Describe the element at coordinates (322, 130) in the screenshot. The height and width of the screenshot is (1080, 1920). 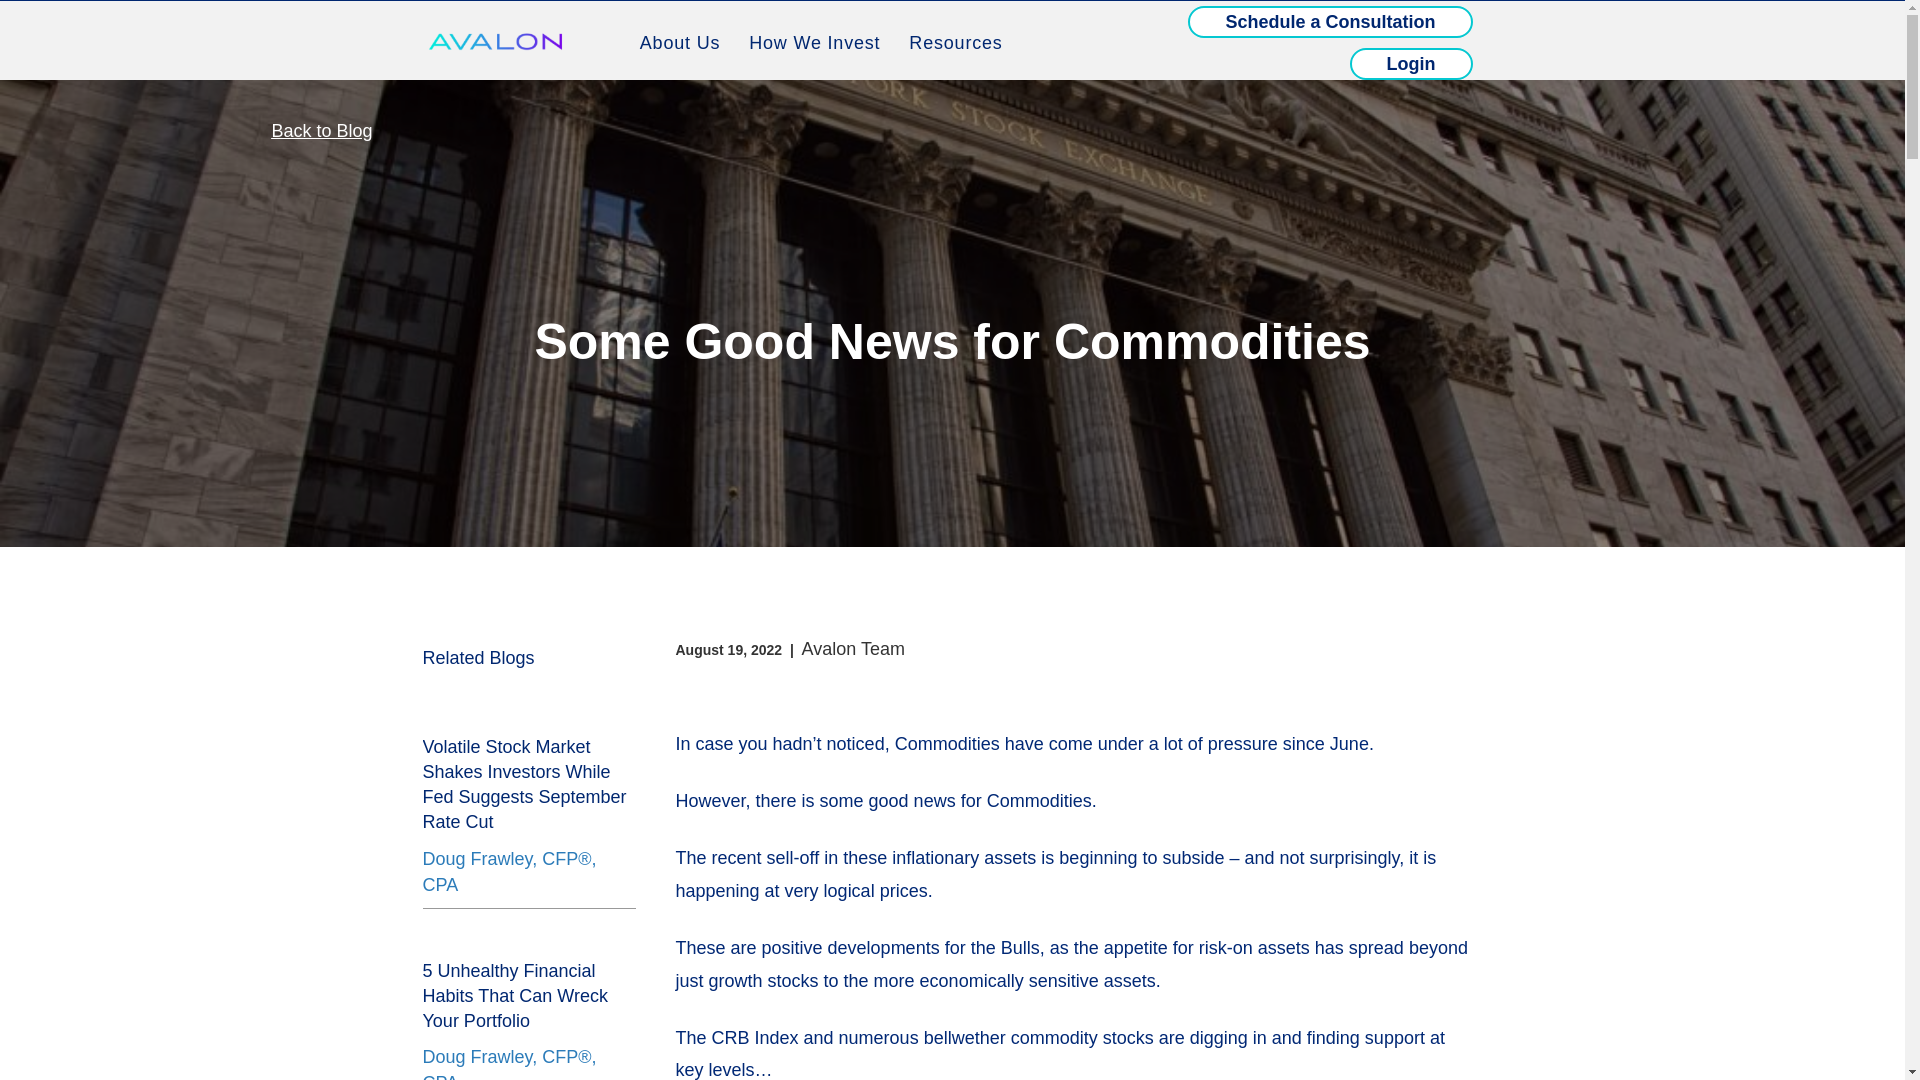
I see `Back to Blog` at that location.